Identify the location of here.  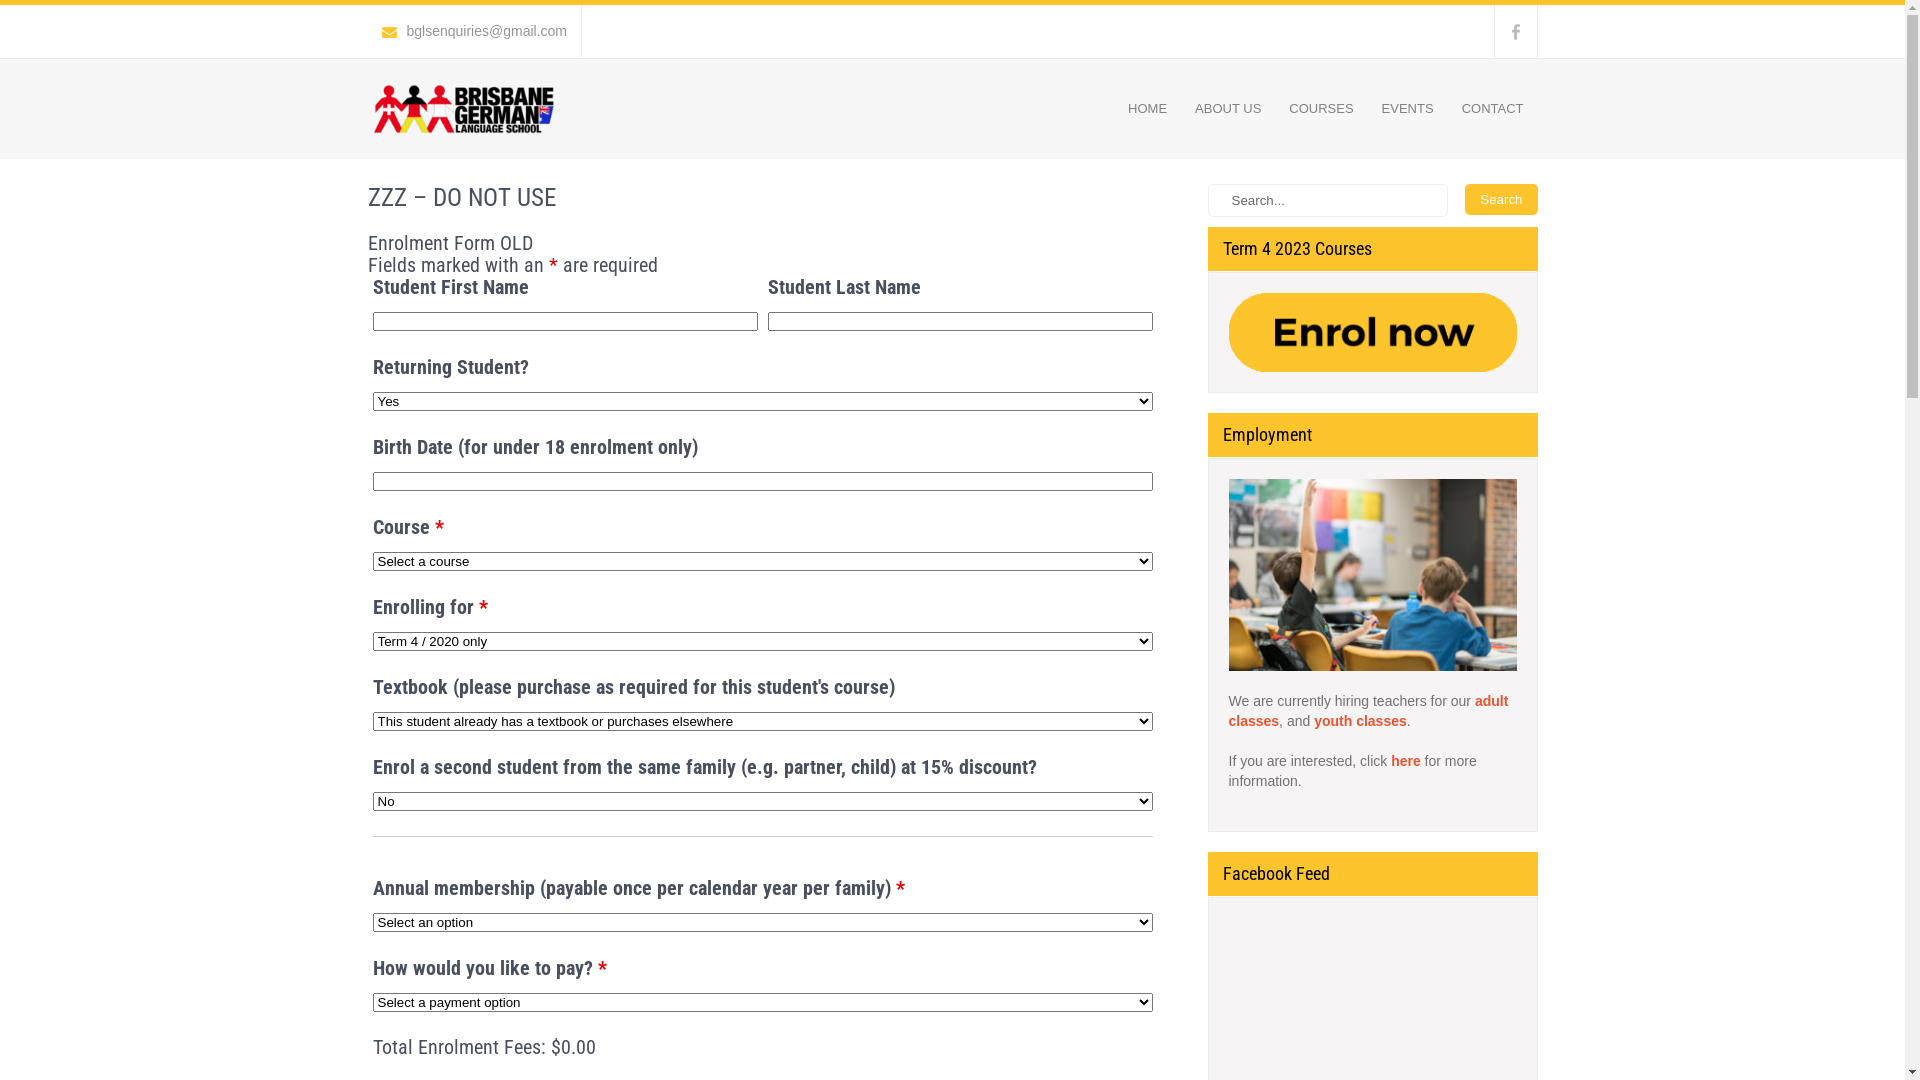
(1406, 761).